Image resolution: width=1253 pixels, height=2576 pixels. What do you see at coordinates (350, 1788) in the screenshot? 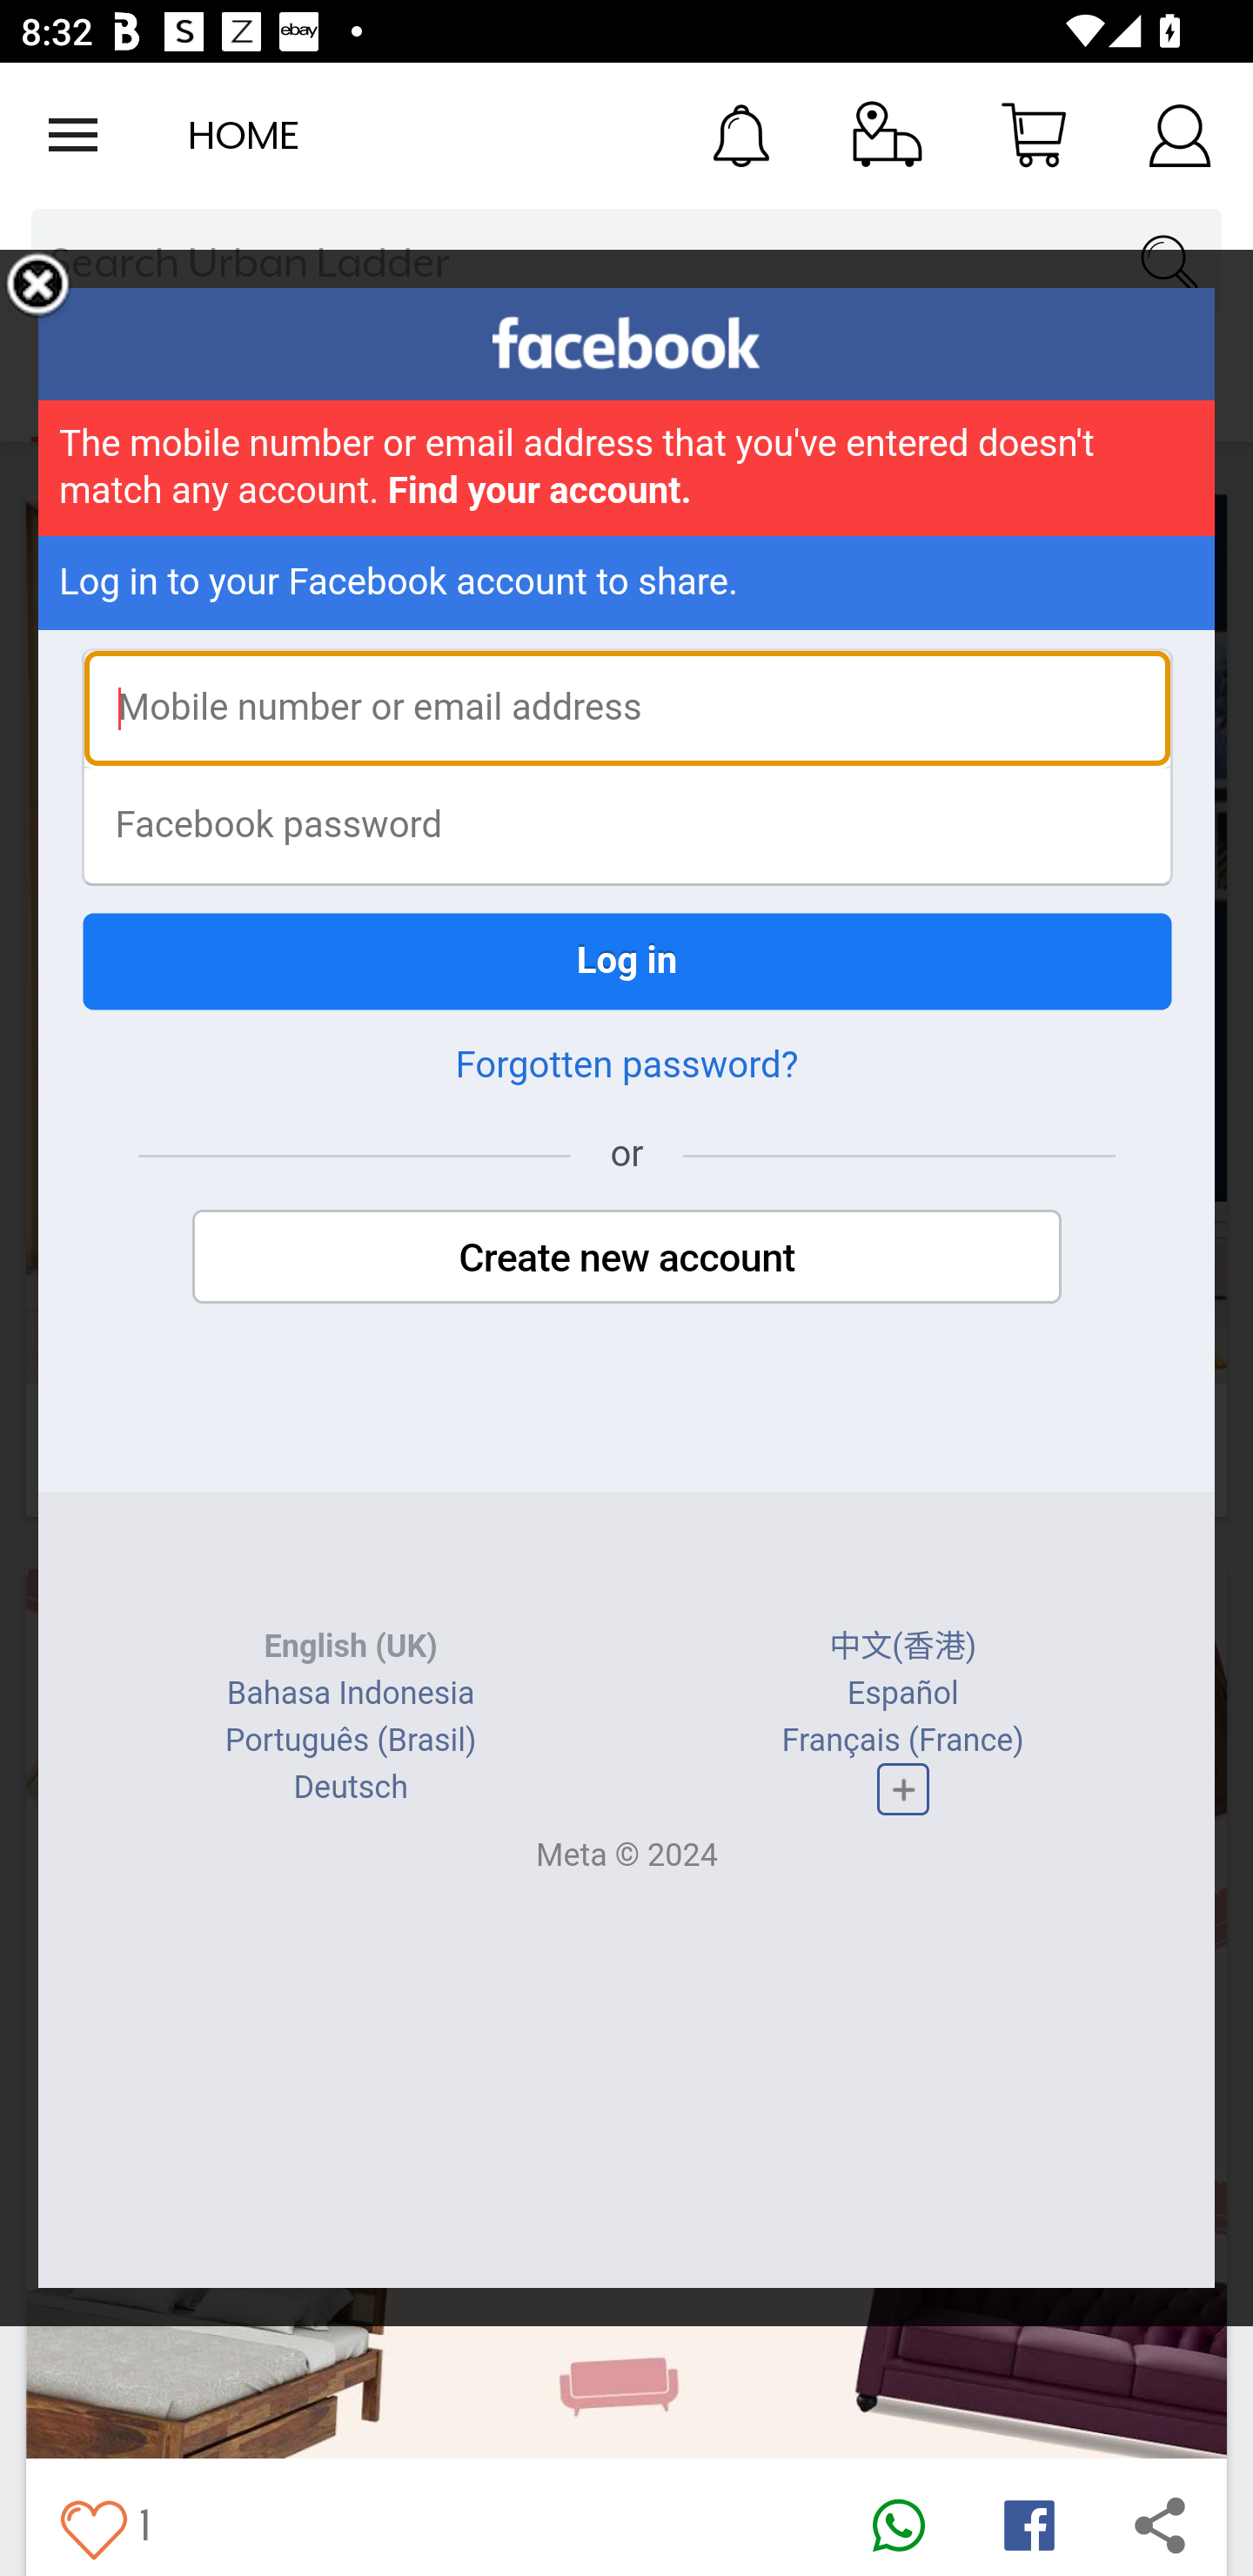
I see `Deutsch` at bounding box center [350, 1788].